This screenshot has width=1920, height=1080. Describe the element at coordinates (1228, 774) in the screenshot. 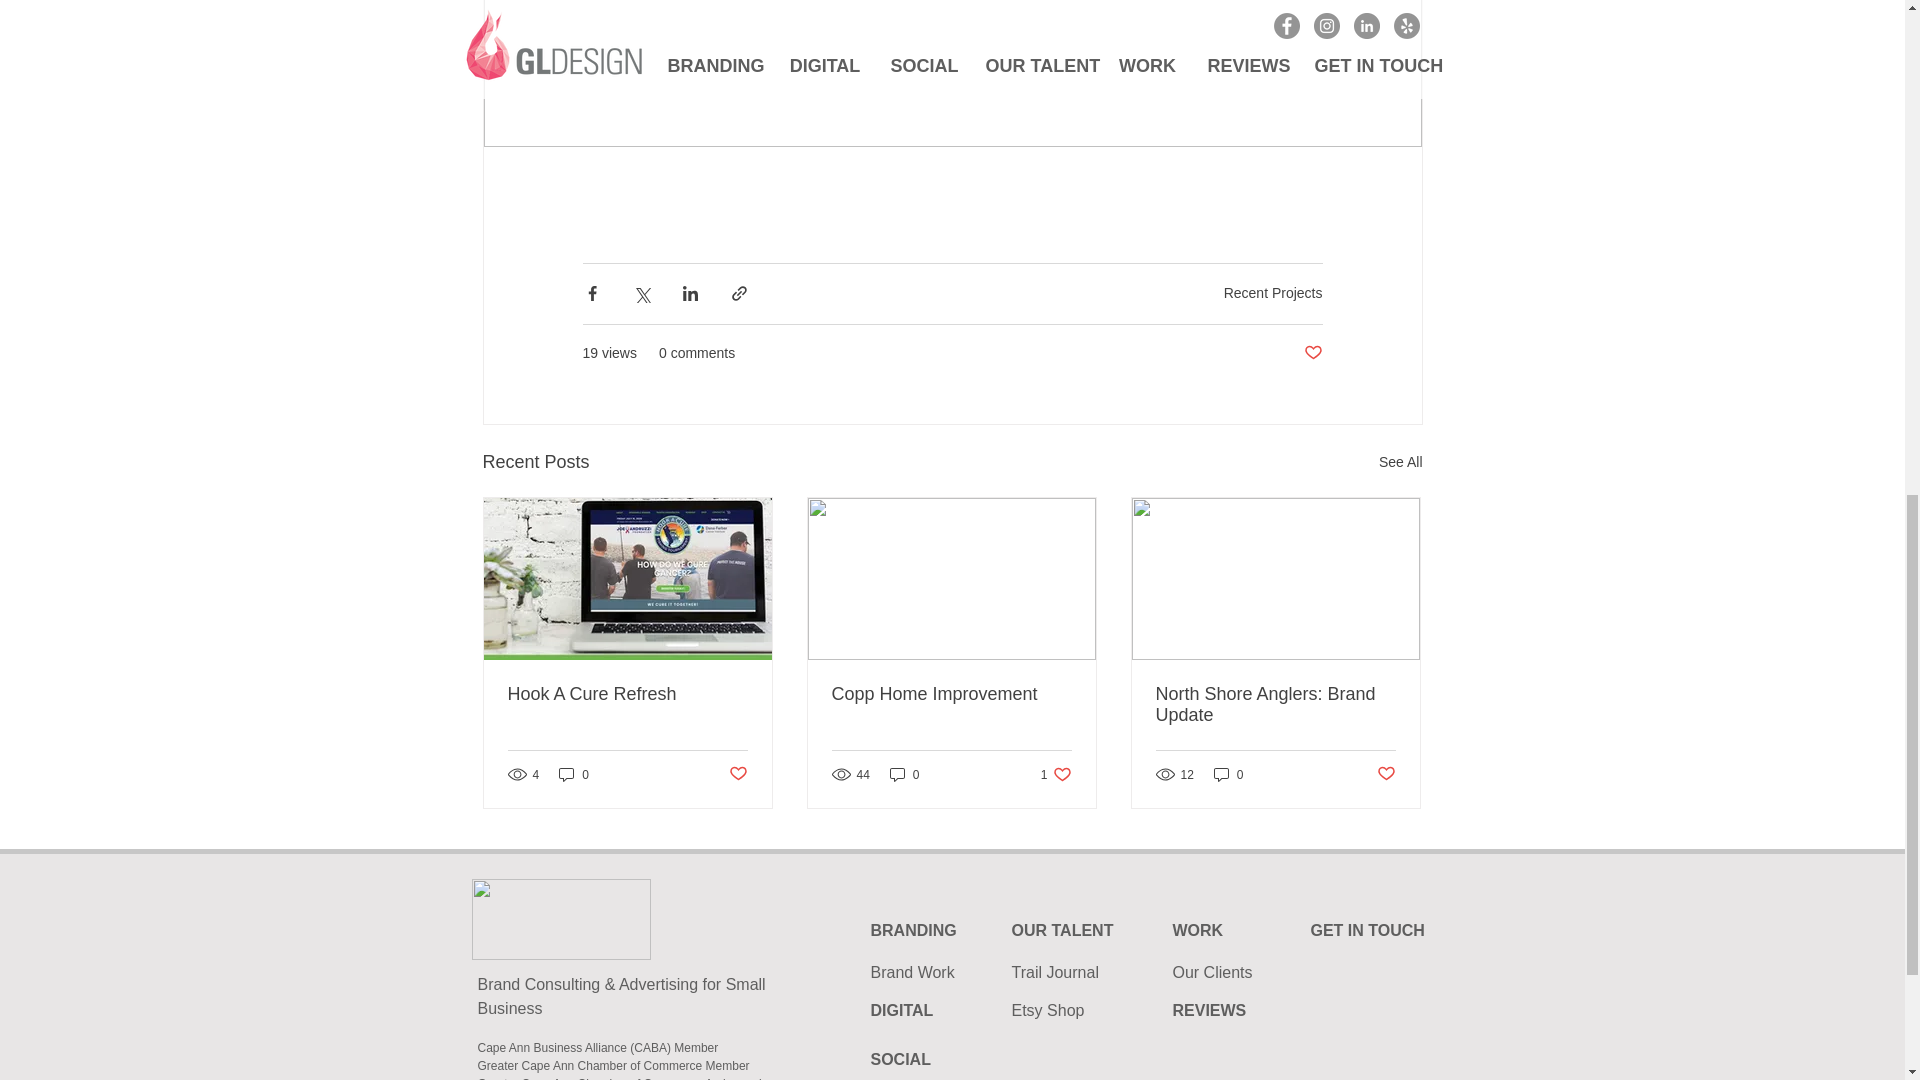

I see `See All` at that location.